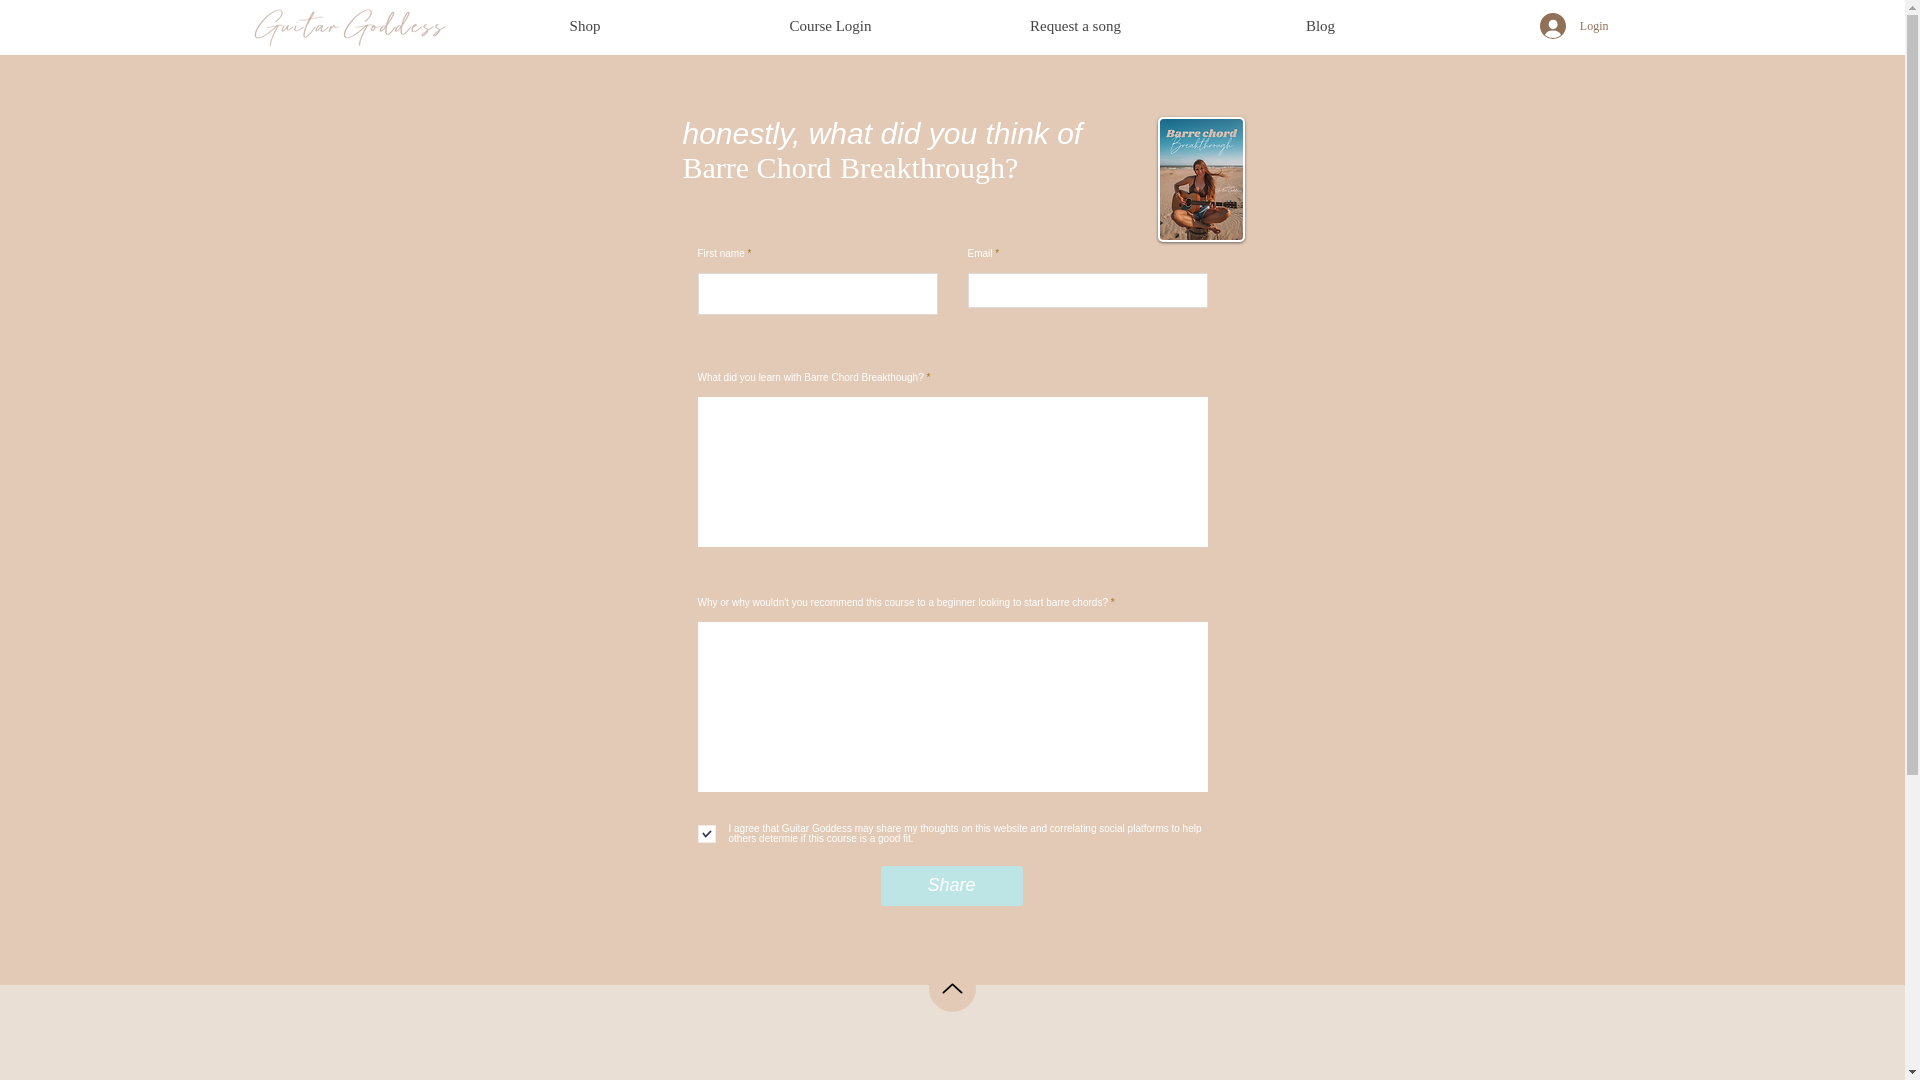 This screenshot has height=1080, width=1920. I want to click on Shop, so click(562, 1078).